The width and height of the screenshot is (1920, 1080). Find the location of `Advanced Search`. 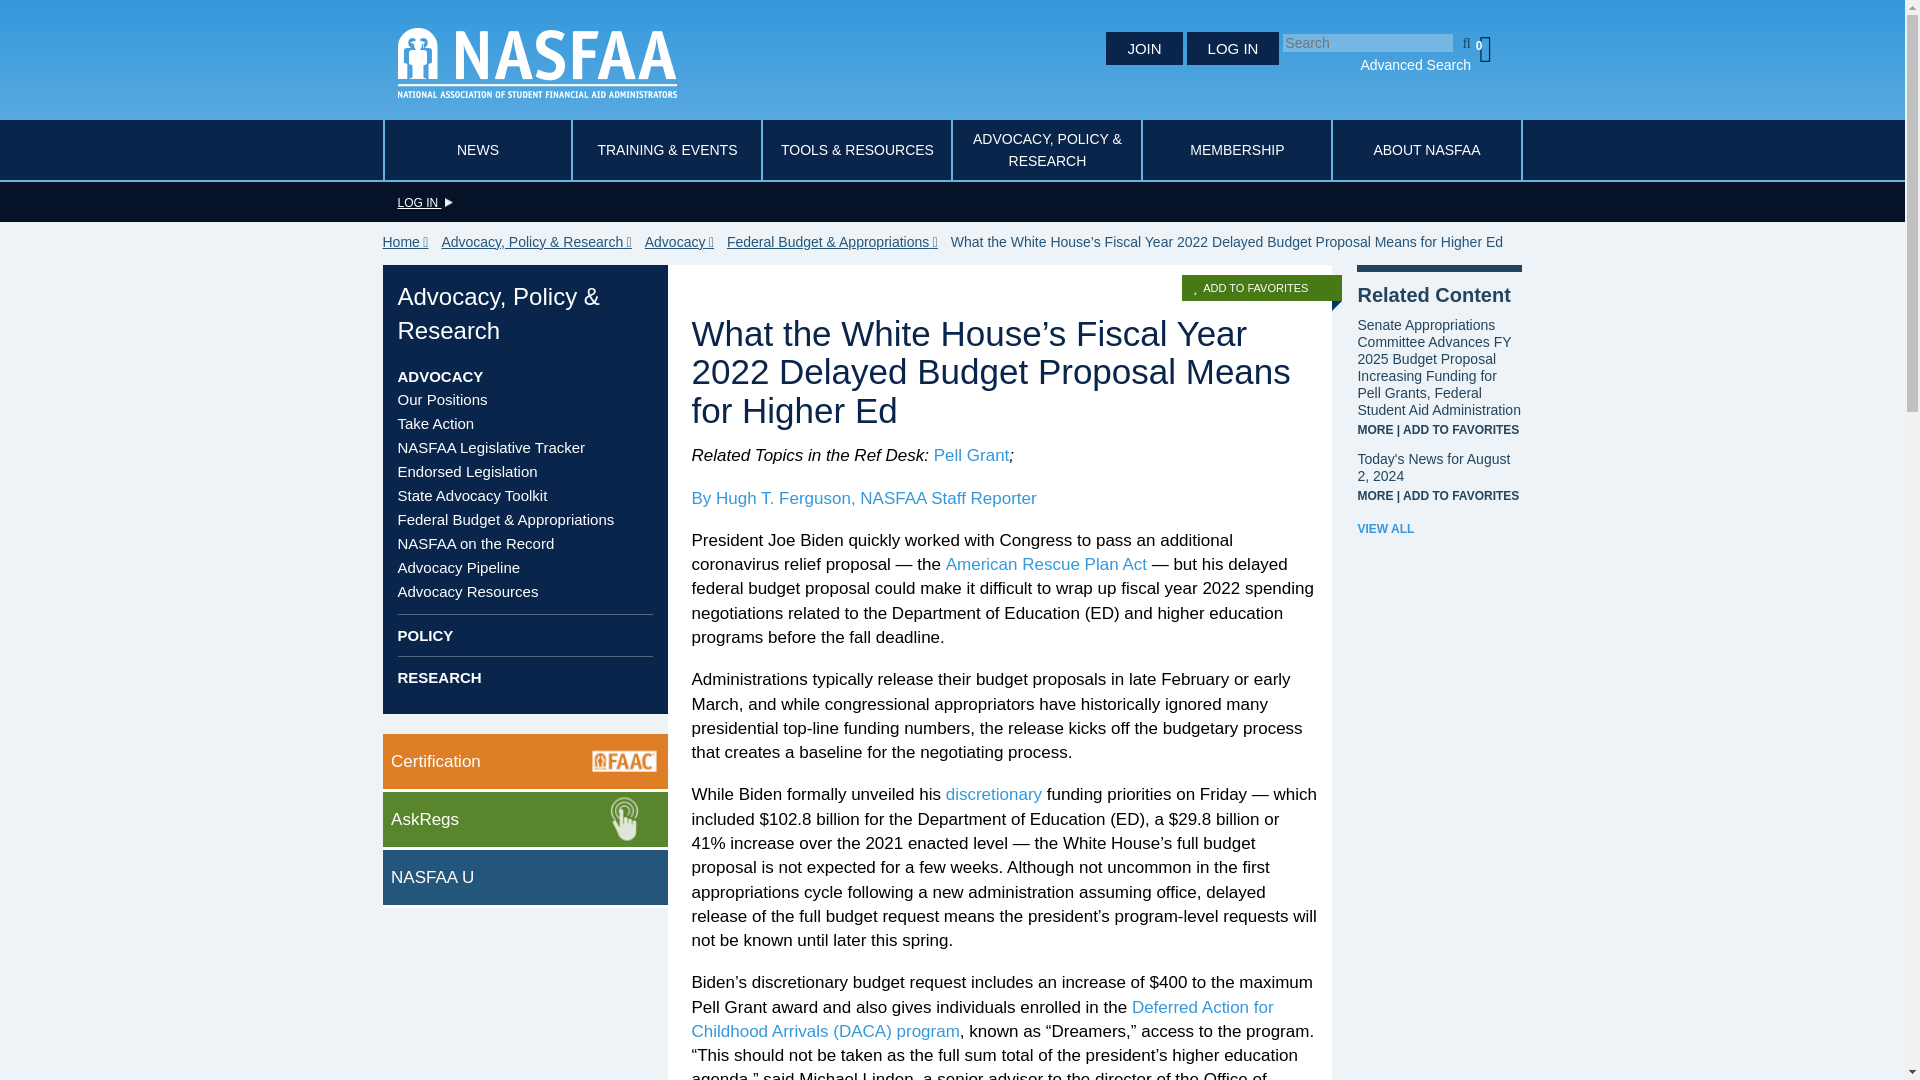

Advanced Search is located at coordinates (1414, 65).